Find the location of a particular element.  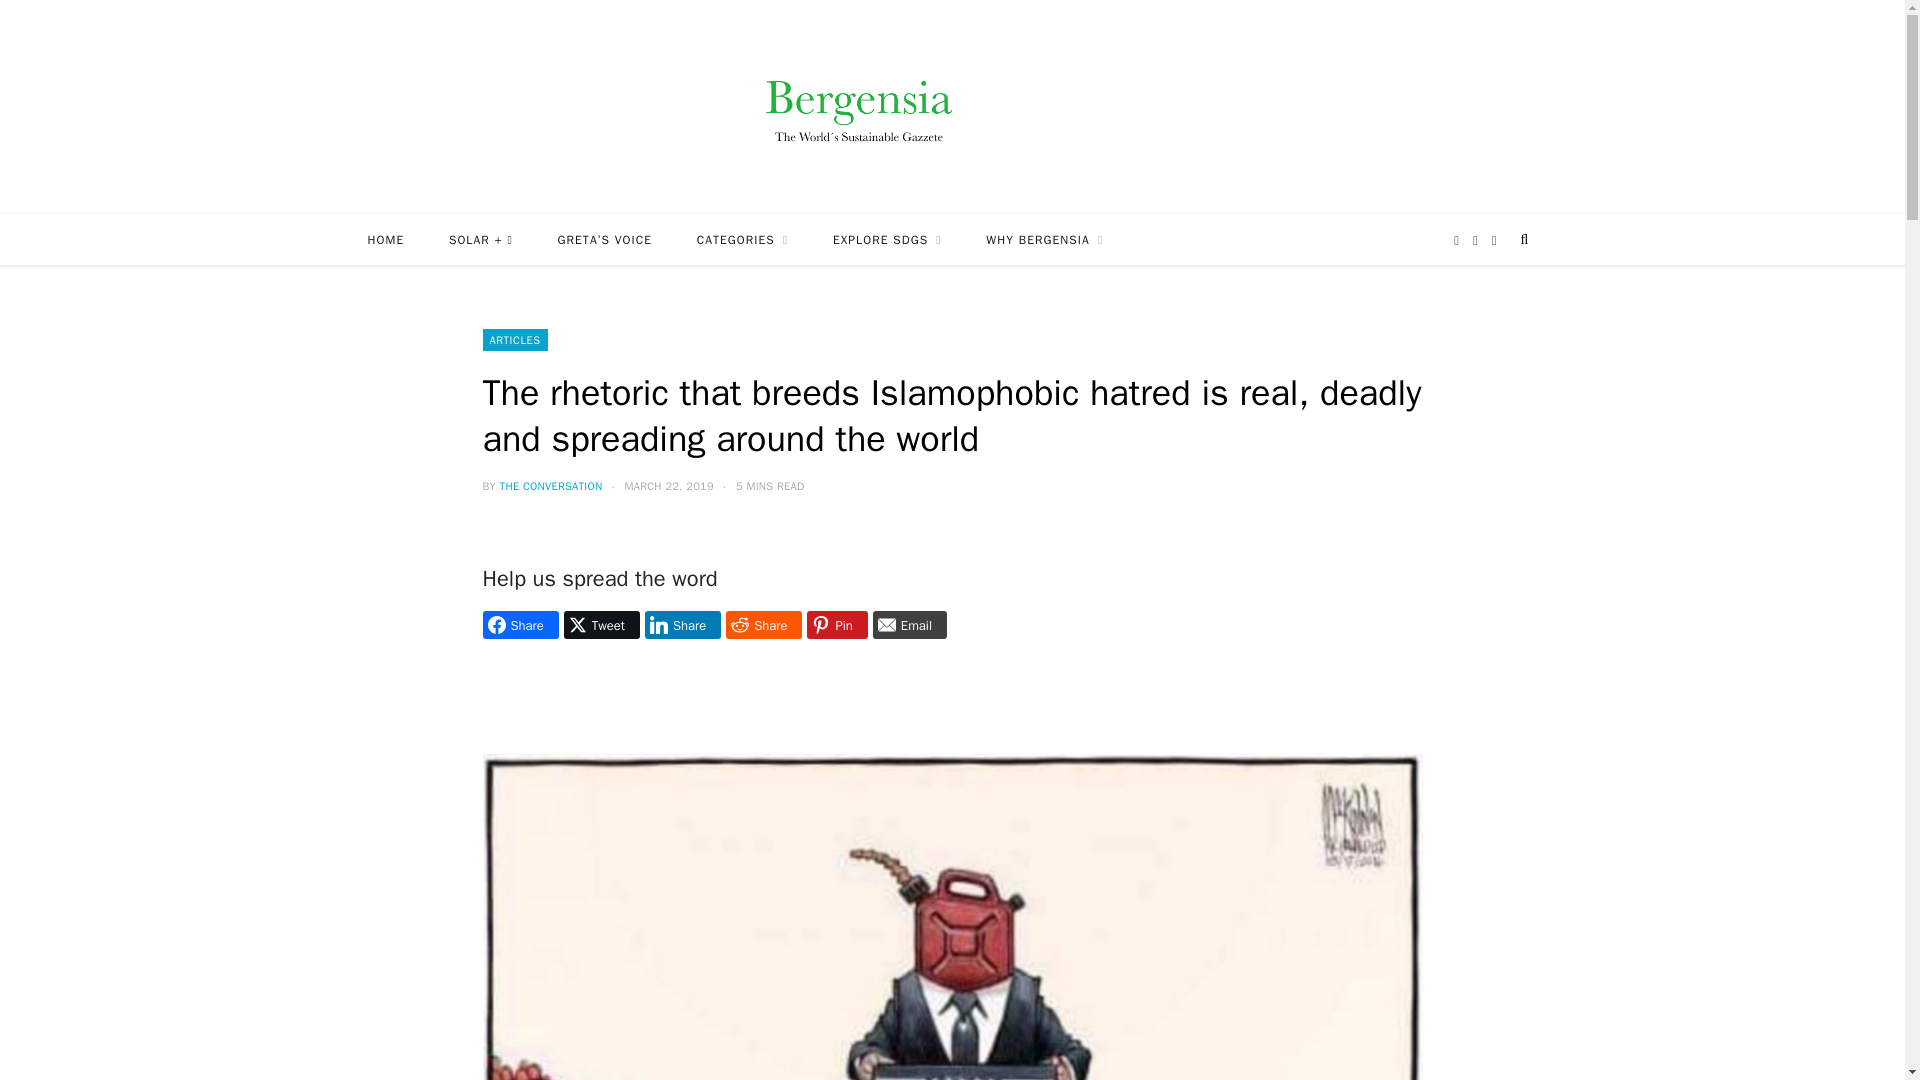

CATEGORIES is located at coordinates (742, 239).